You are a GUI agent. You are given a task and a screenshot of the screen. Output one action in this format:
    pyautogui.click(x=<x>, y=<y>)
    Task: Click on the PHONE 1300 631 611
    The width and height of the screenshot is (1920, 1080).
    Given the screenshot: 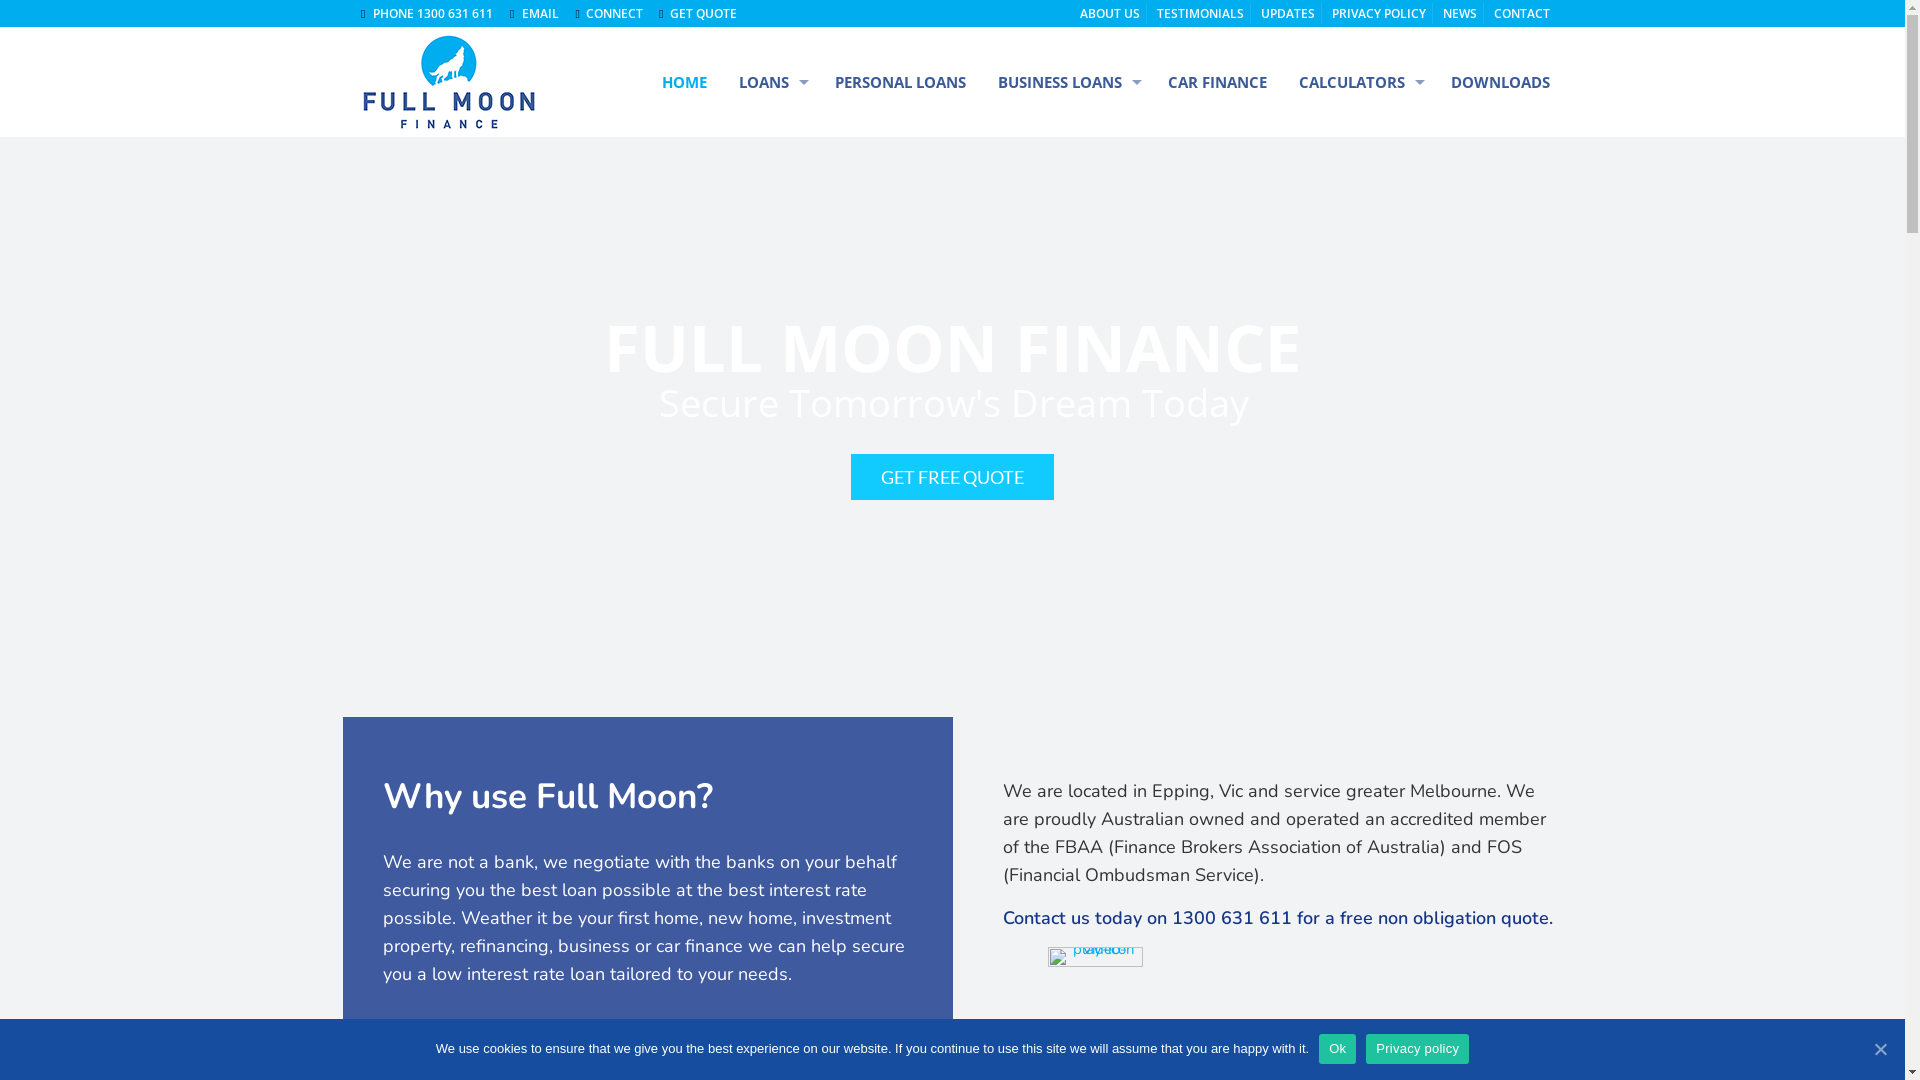 What is the action you would take?
    pyautogui.click(x=433, y=14)
    